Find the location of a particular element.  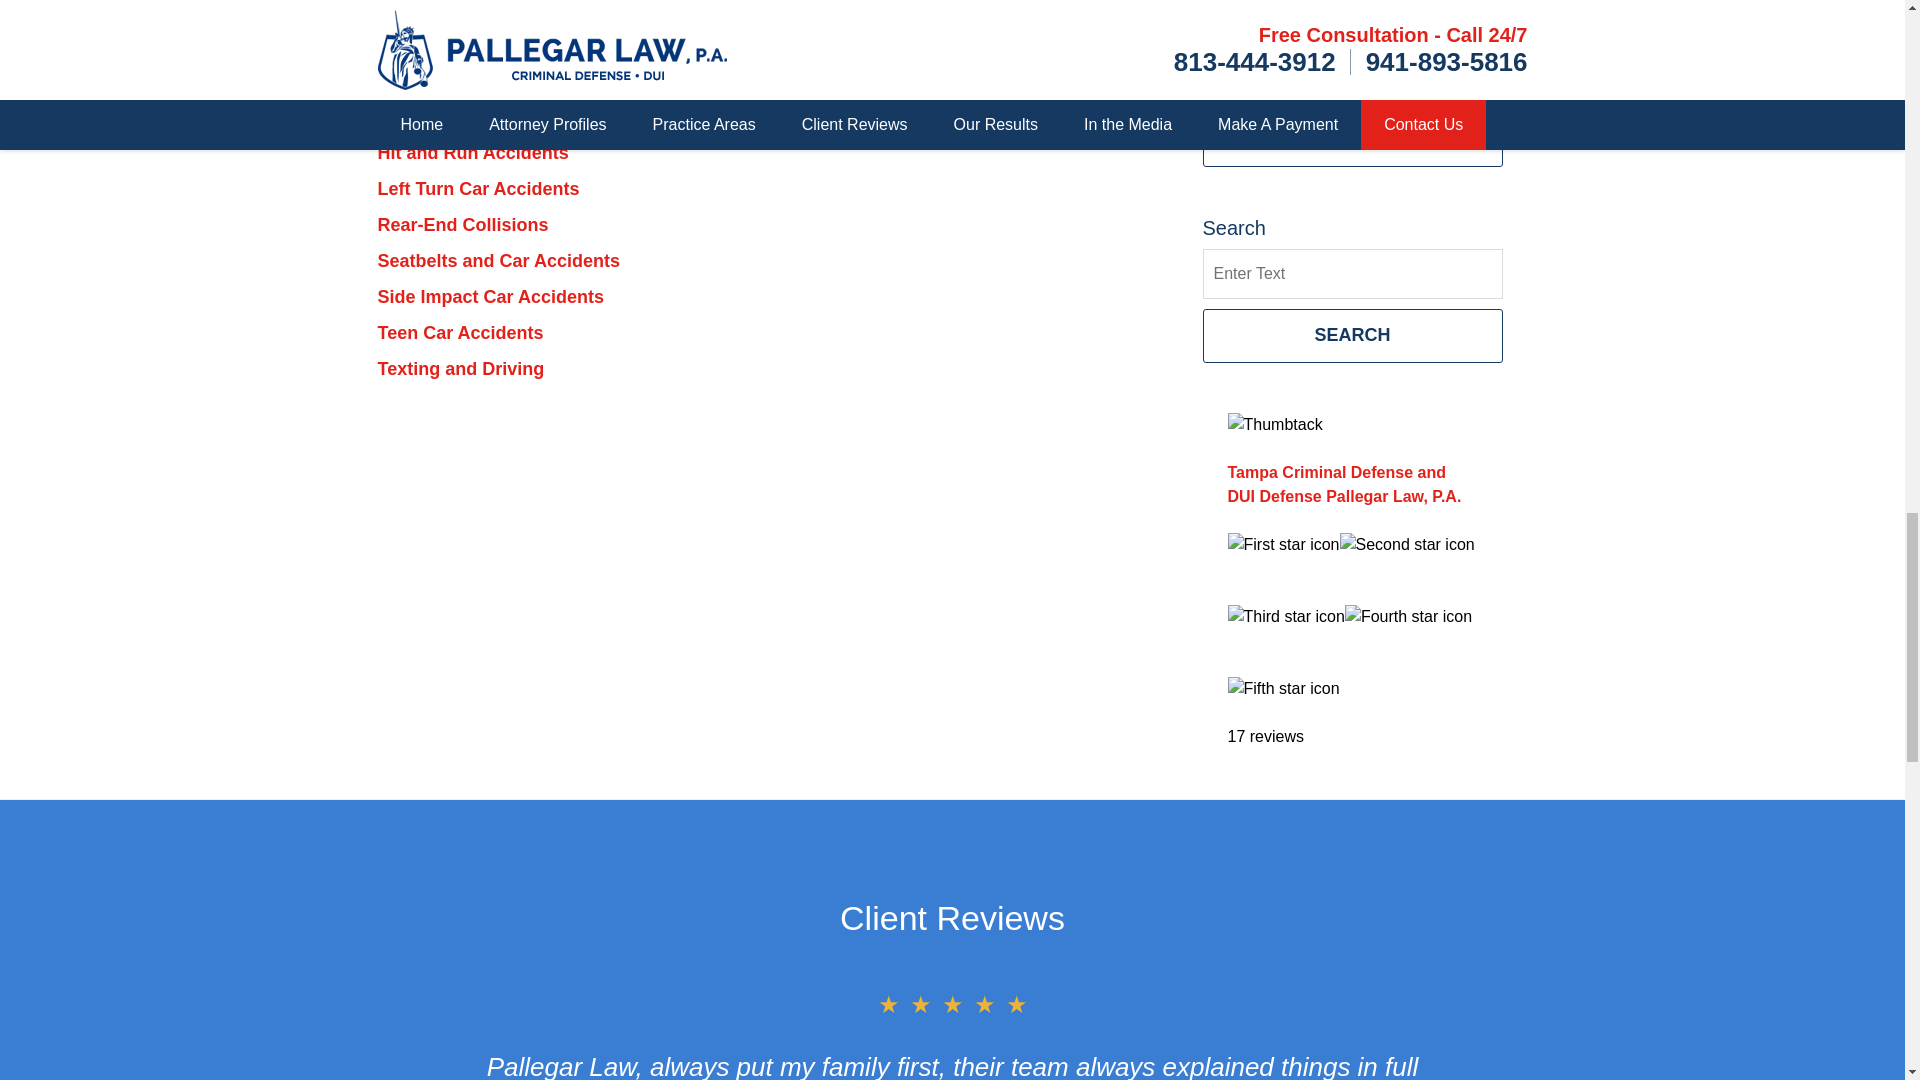

Teen Car Accidents is located at coordinates (460, 332).